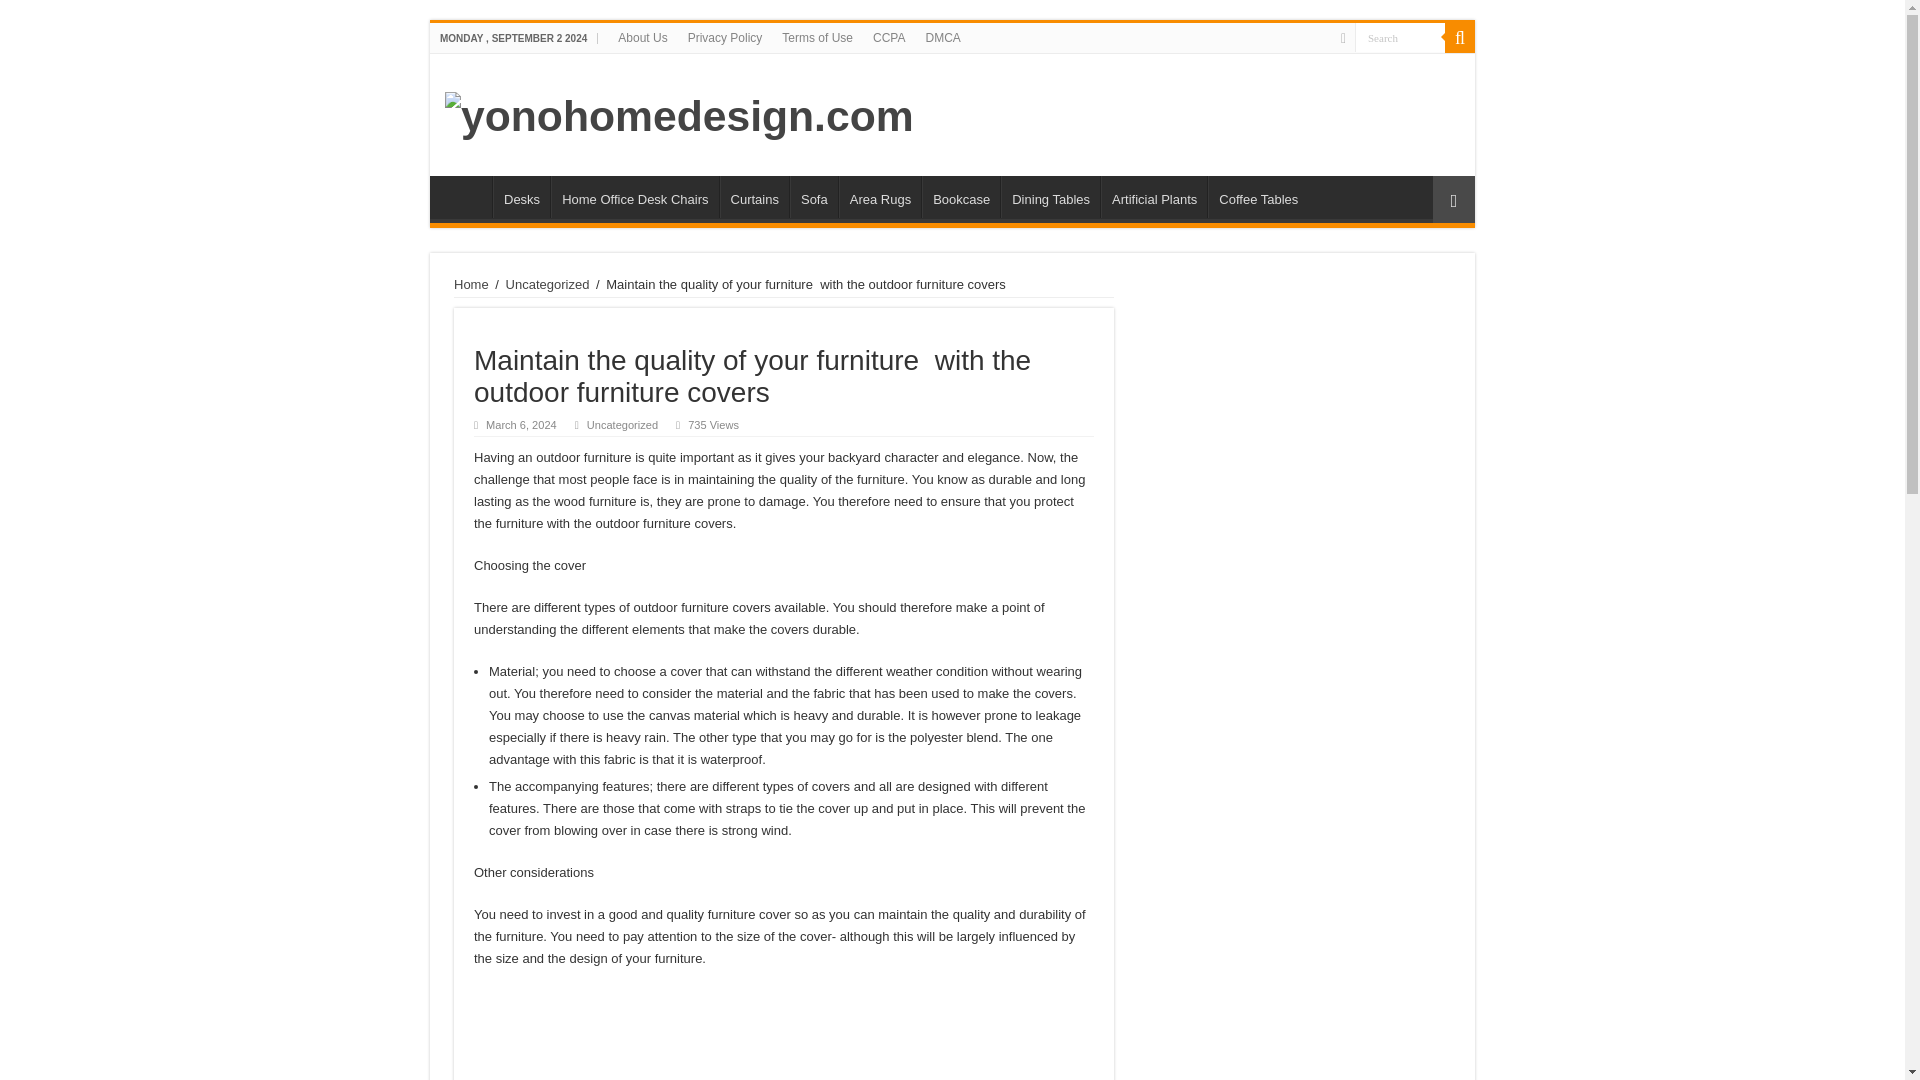 This screenshot has width=1920, height=1080. Describe the element at coordinates (880, 197) in the screenshot. I see `Area Rugs` at that location.